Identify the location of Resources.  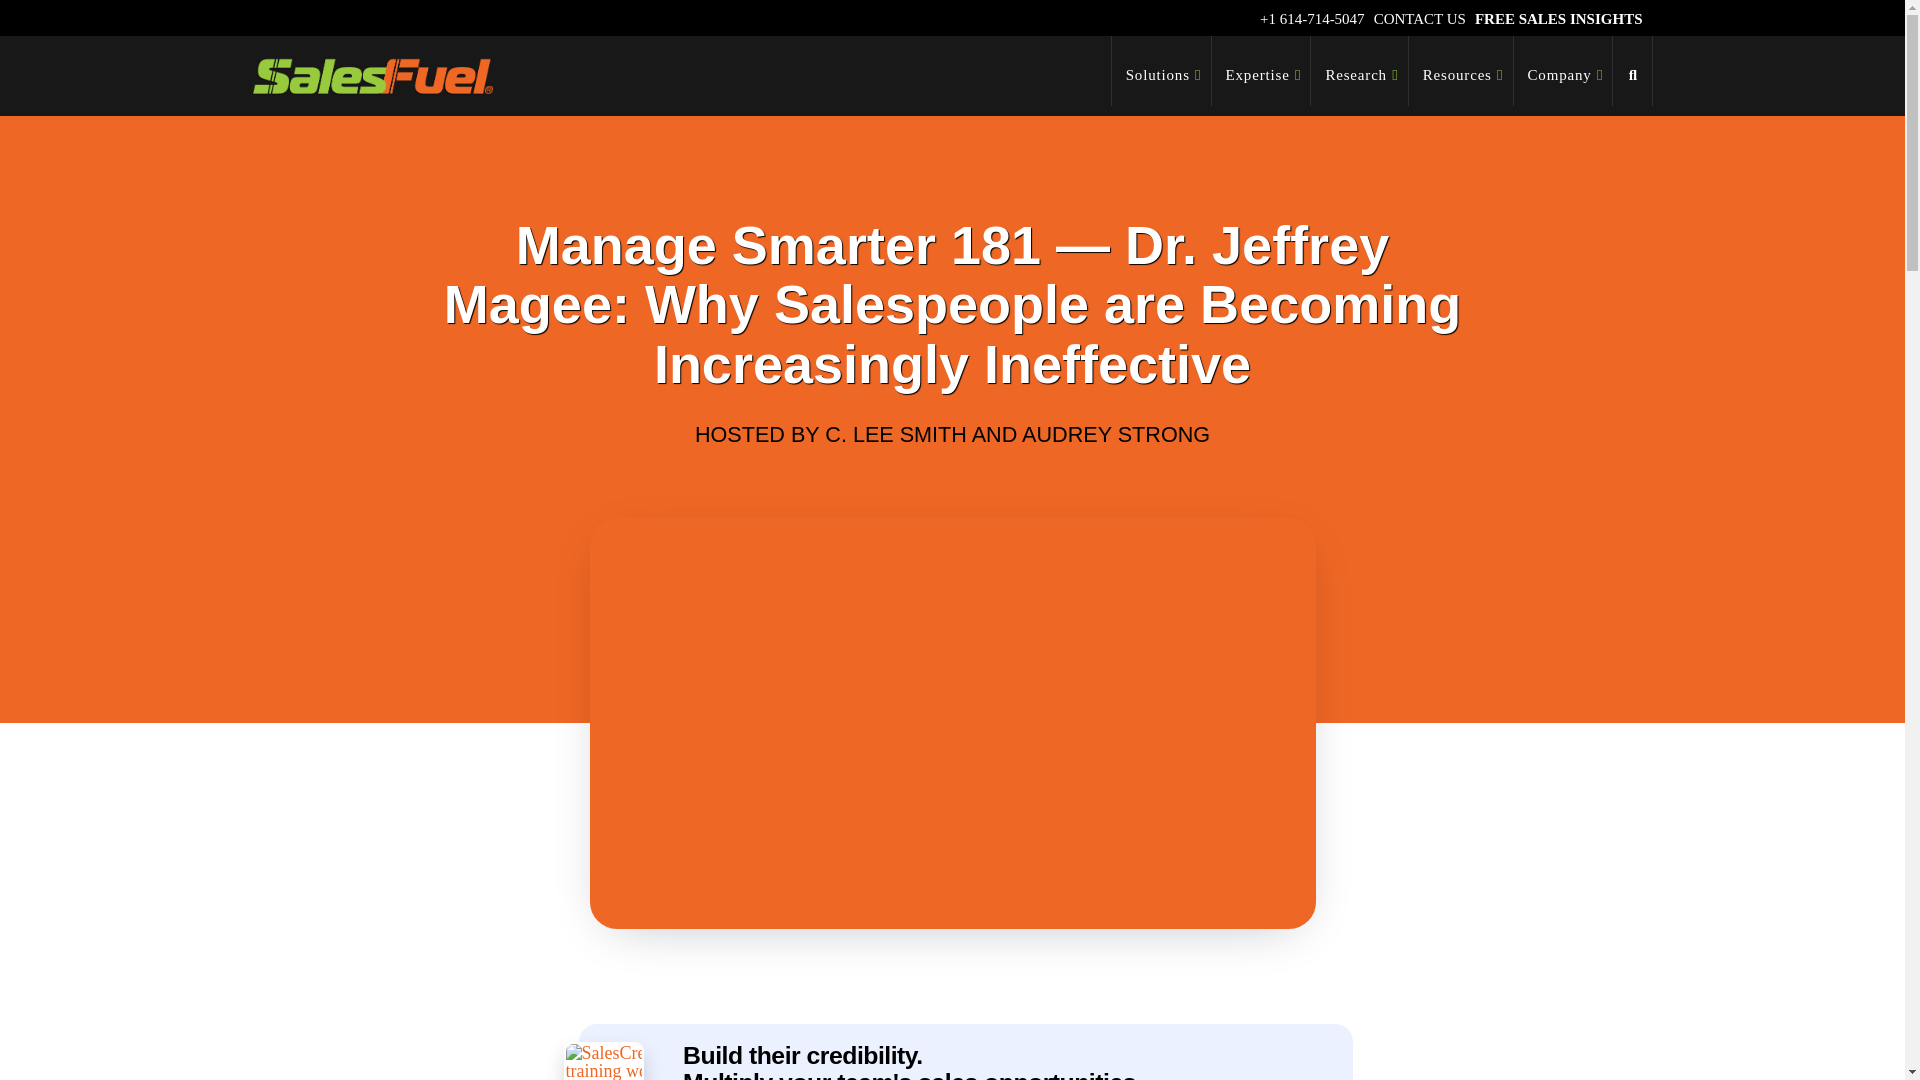
(1462, 70).